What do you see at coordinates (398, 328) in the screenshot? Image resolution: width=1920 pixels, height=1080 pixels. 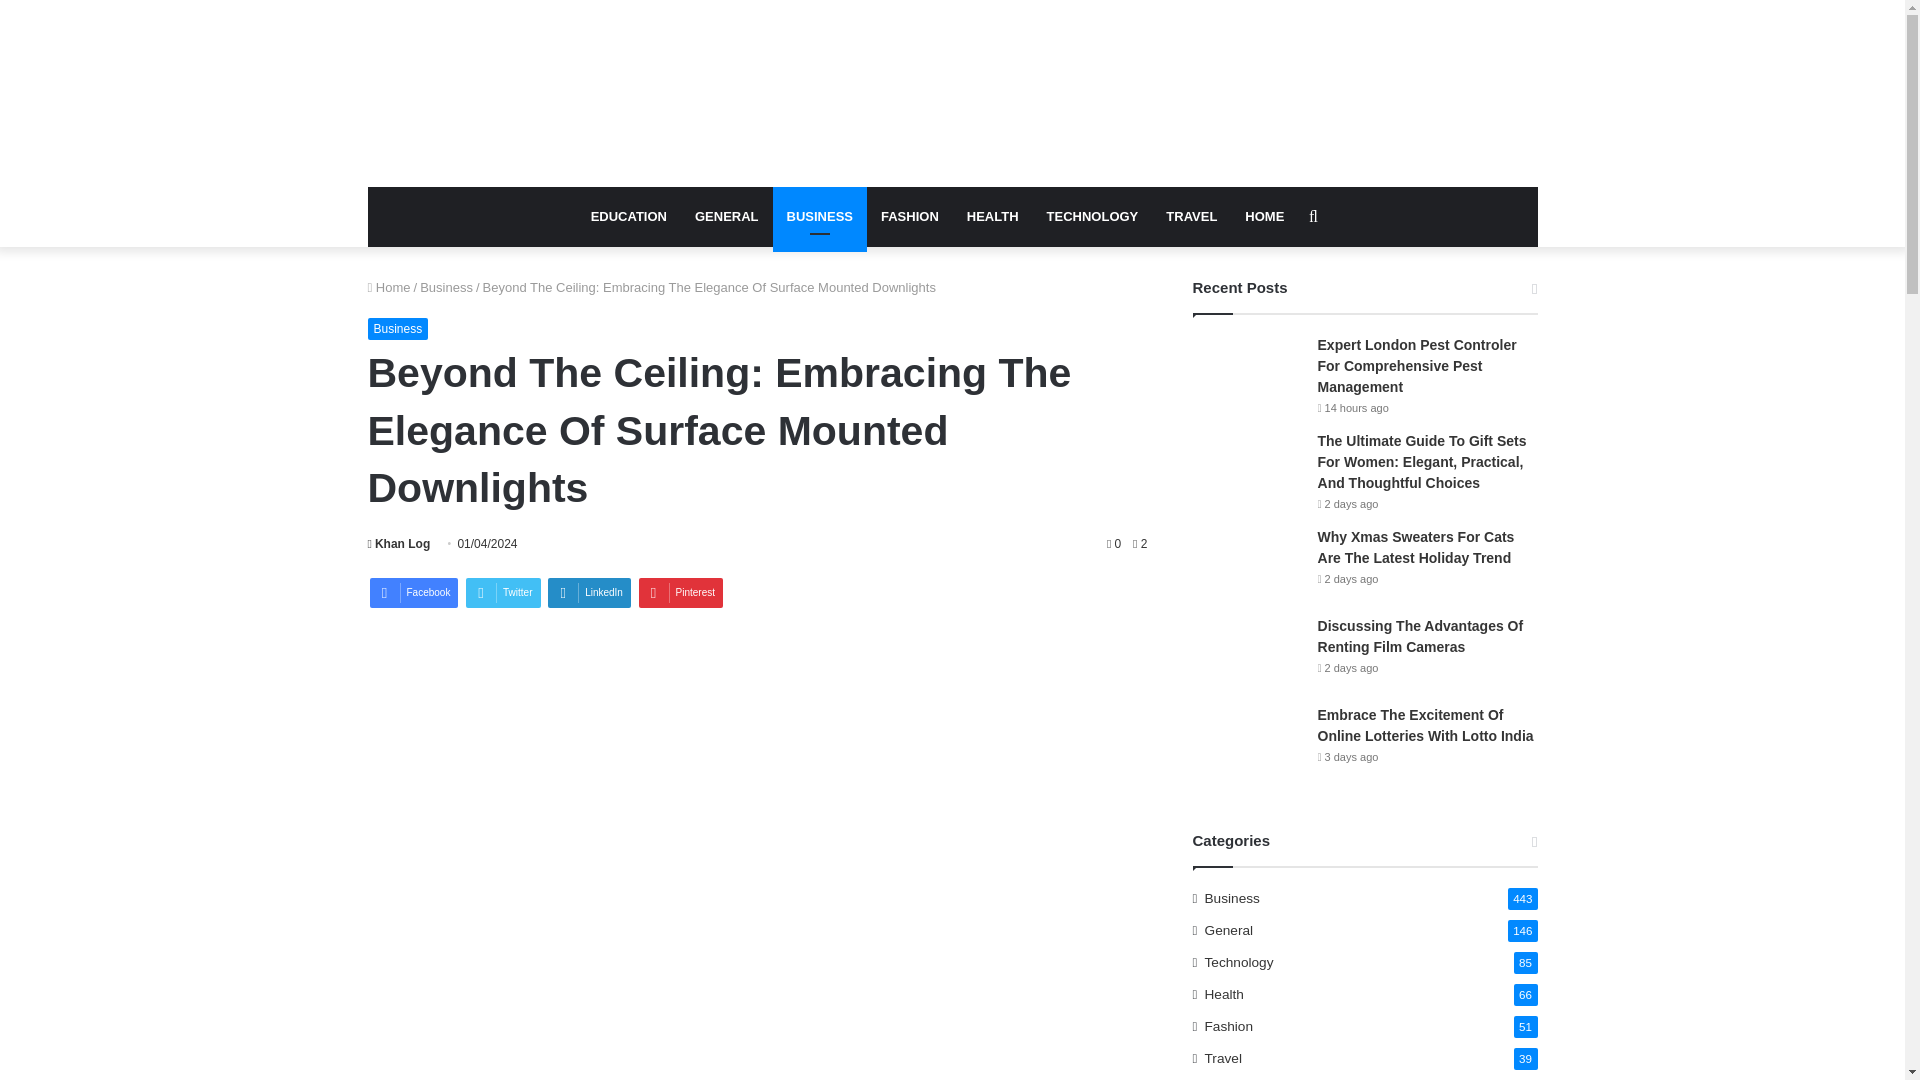 I see `Business` at bounding box center [398, 328].